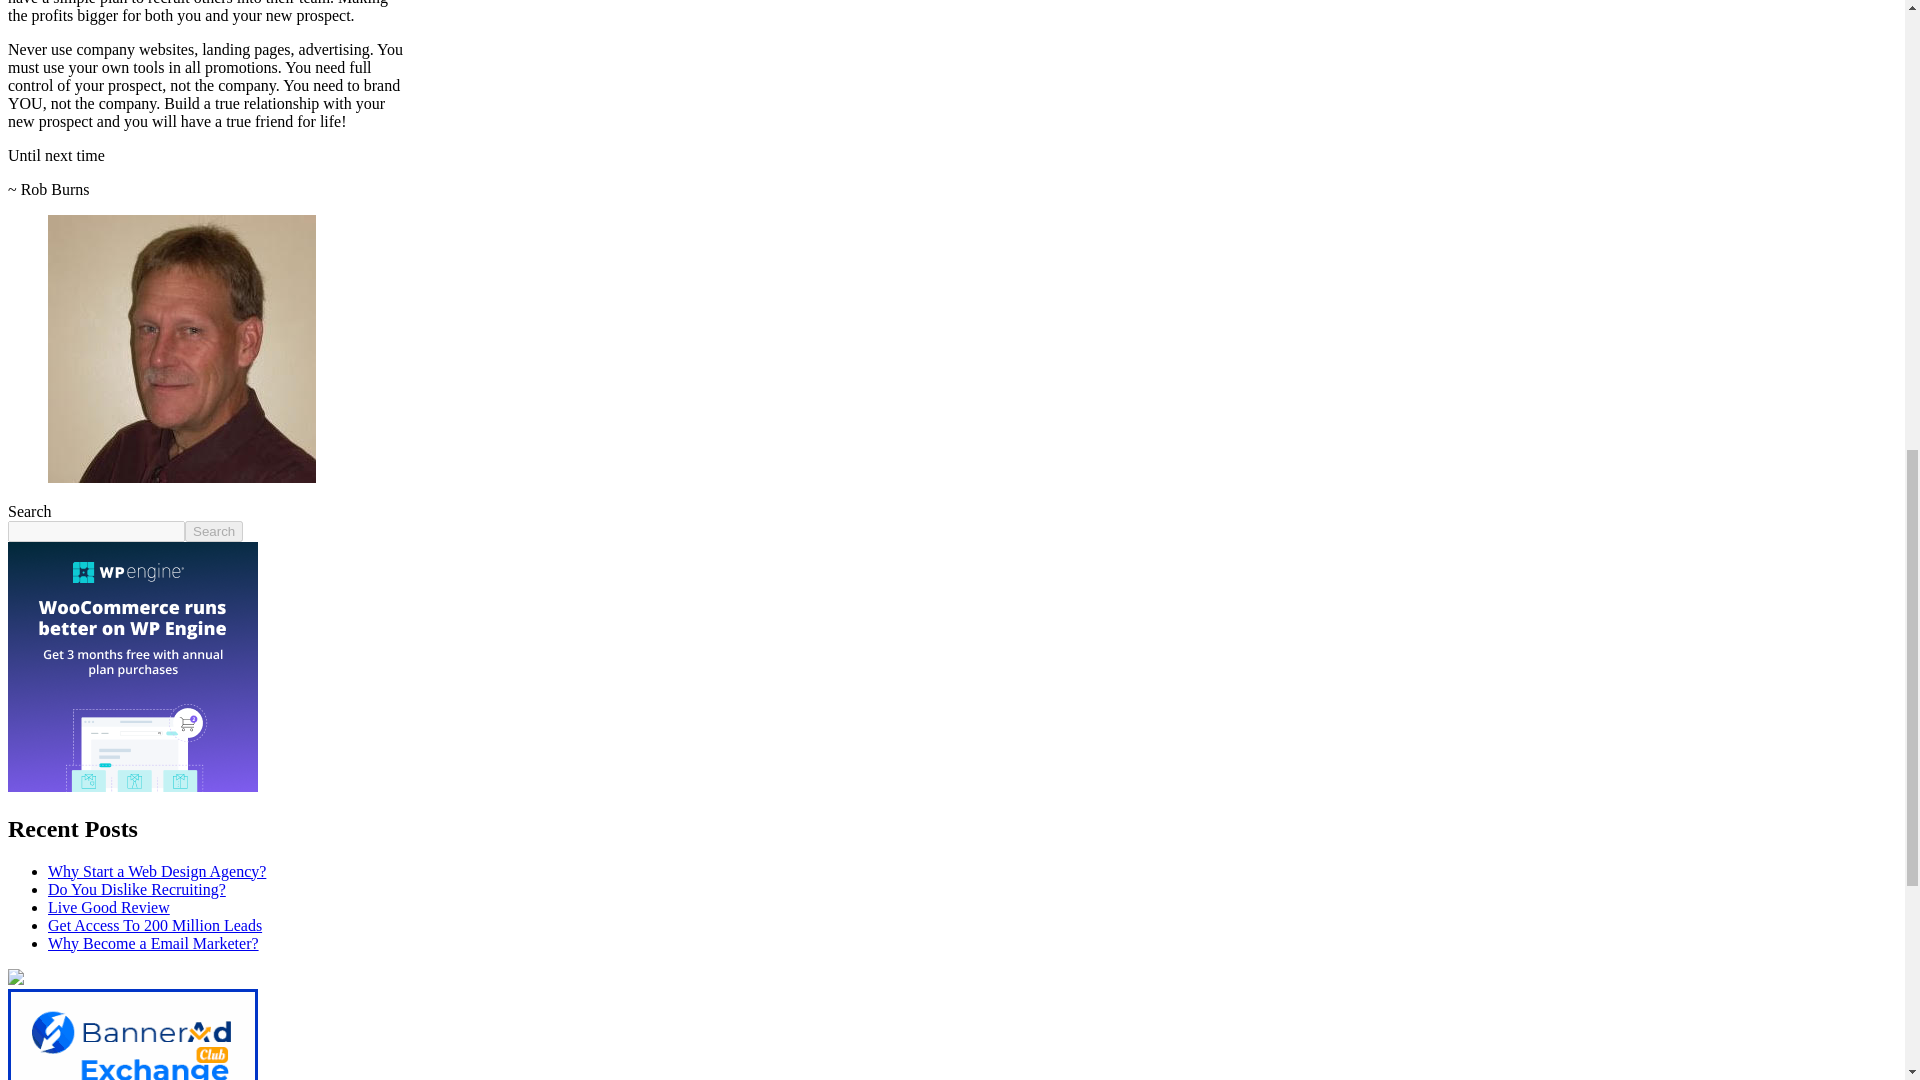  What do you see at coordinates (137, 889) in the screenshot?
I see `Do You Dislike Recruiting?` at bounding box center [137, 889].